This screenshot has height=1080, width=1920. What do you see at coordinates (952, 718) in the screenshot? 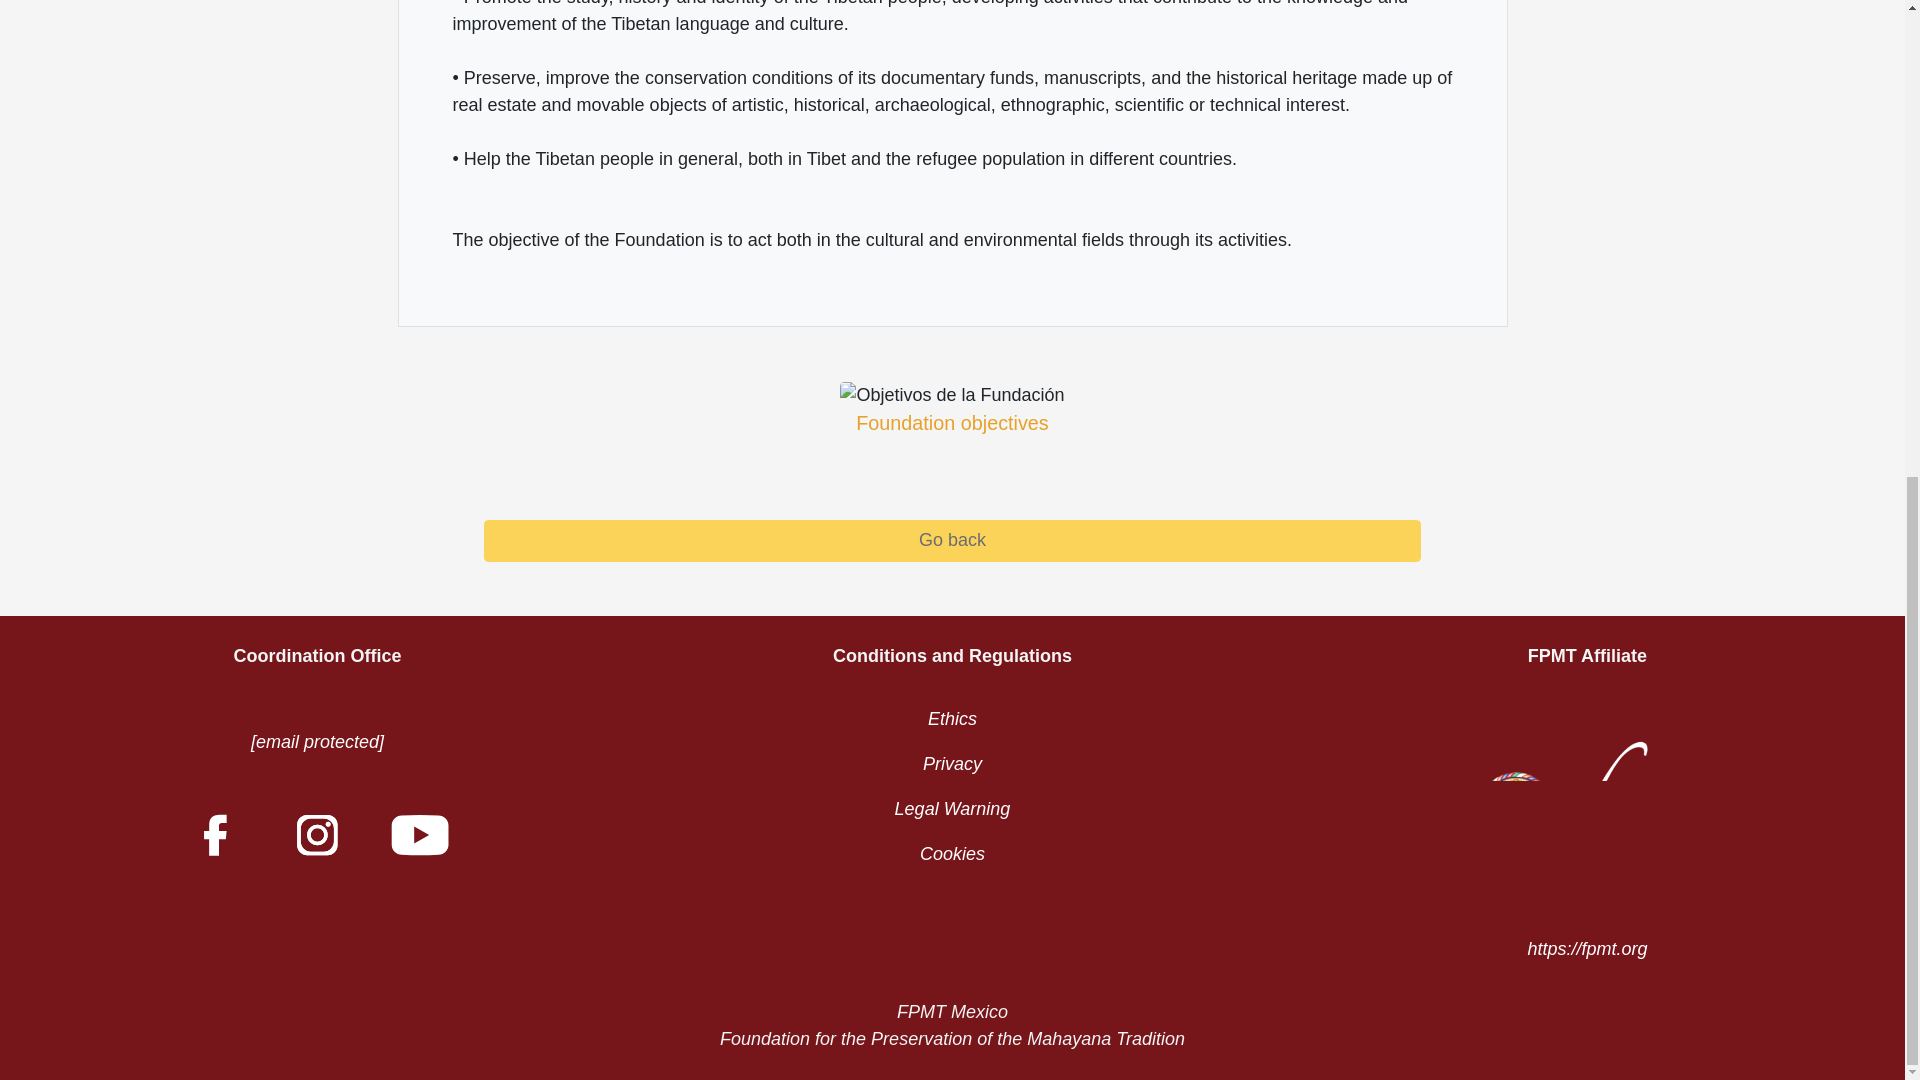
I see `Ethics` at bounding box center [952, 718].